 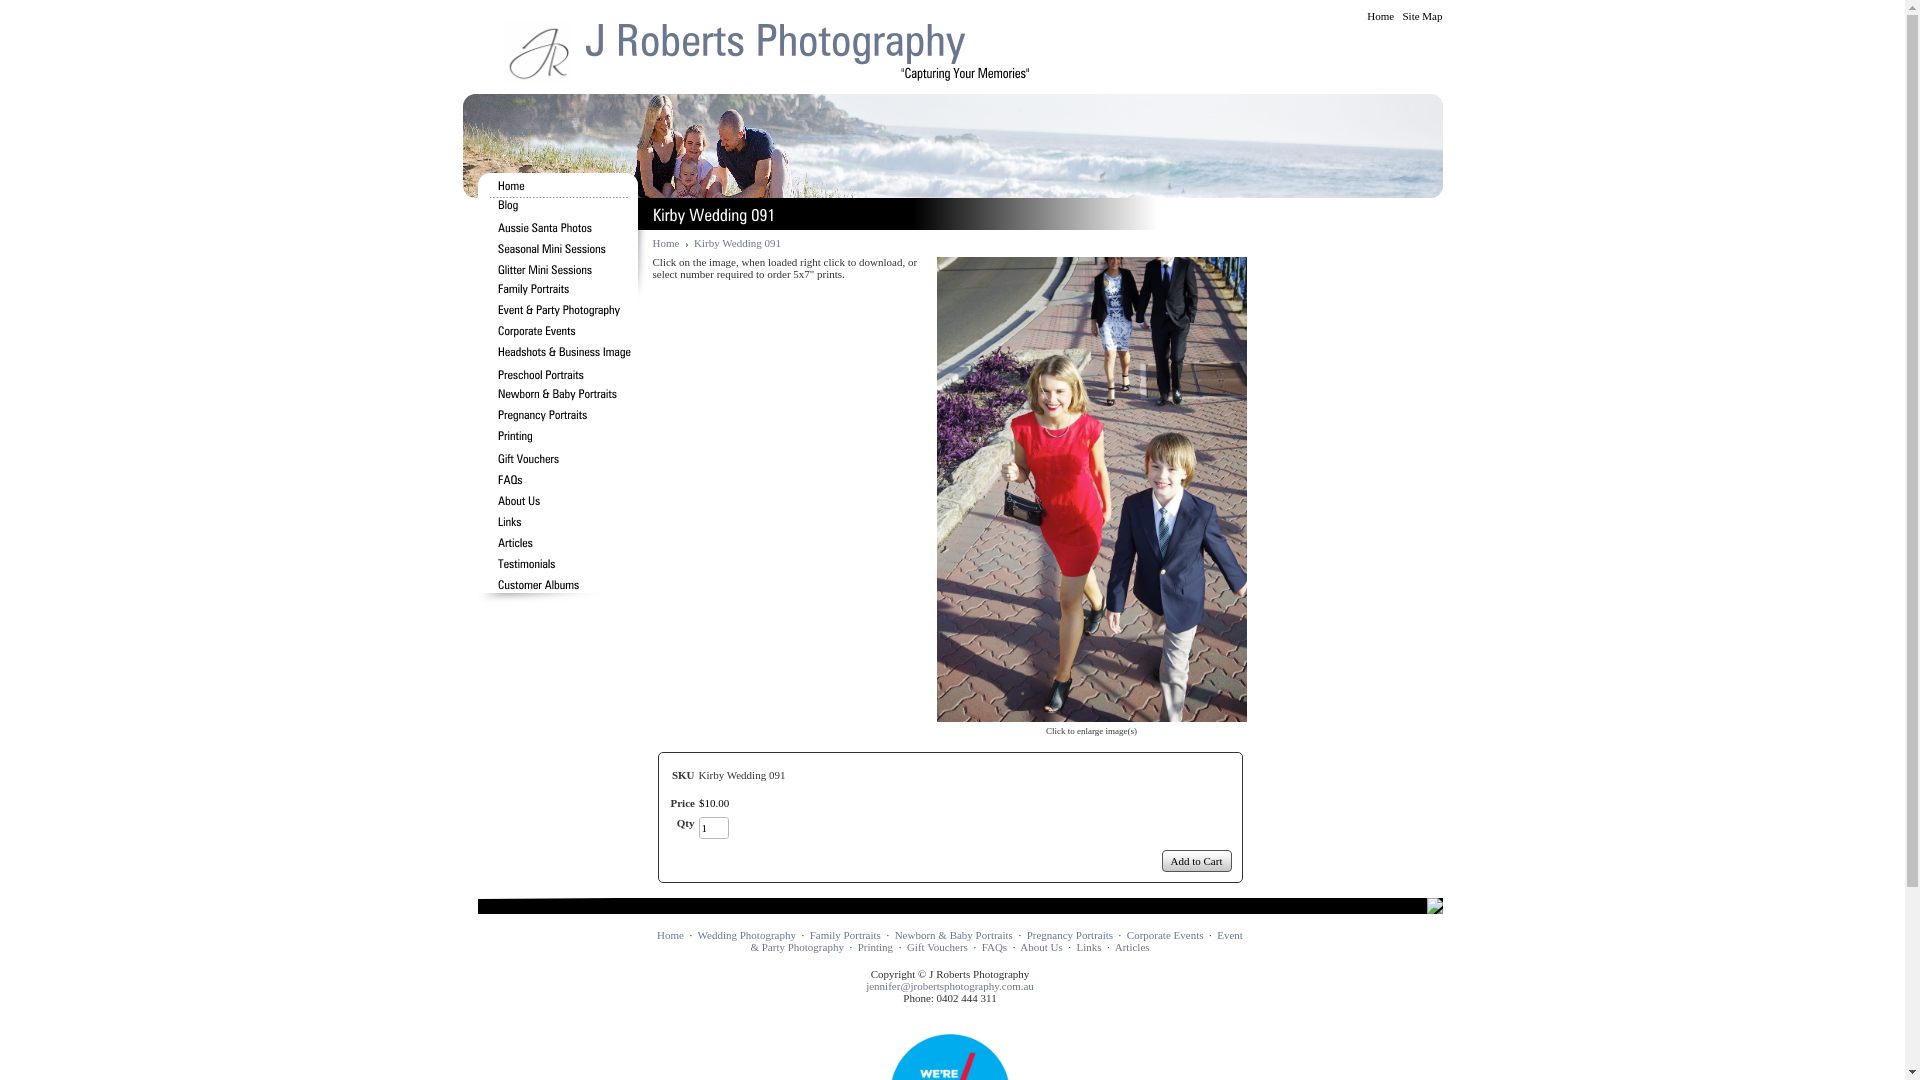 What do you see at coordinates (846, 935) in the screenshot?
I see `Family Portraits` at bounding box center [846, 935].